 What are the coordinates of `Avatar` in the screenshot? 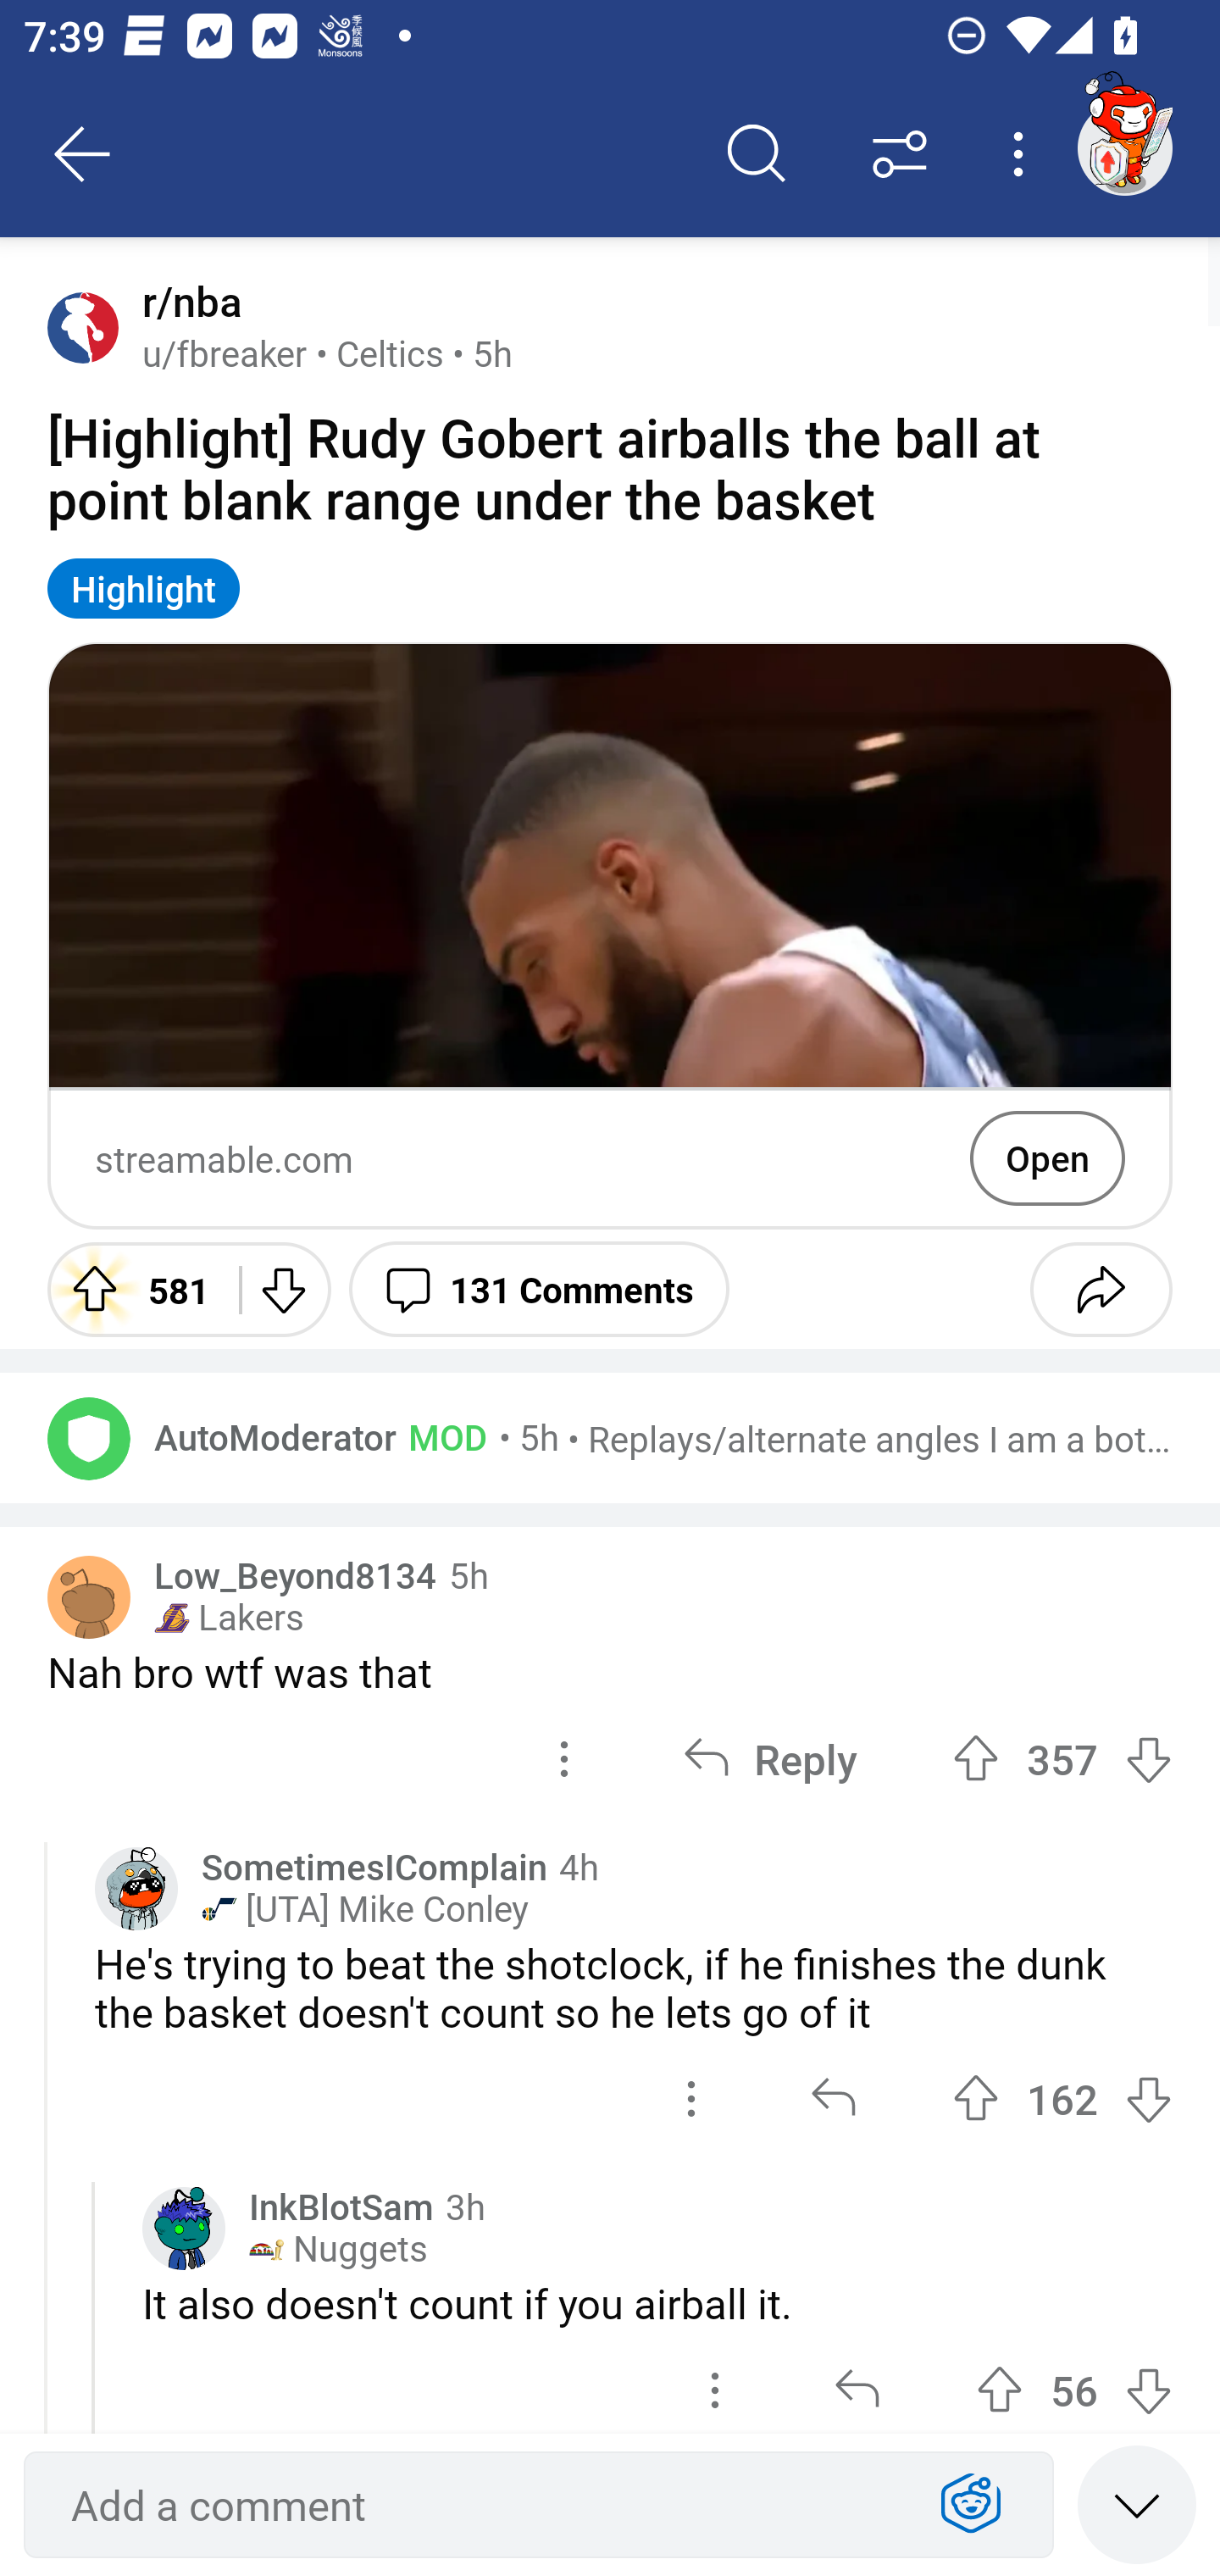 It's located at (89, 1437).